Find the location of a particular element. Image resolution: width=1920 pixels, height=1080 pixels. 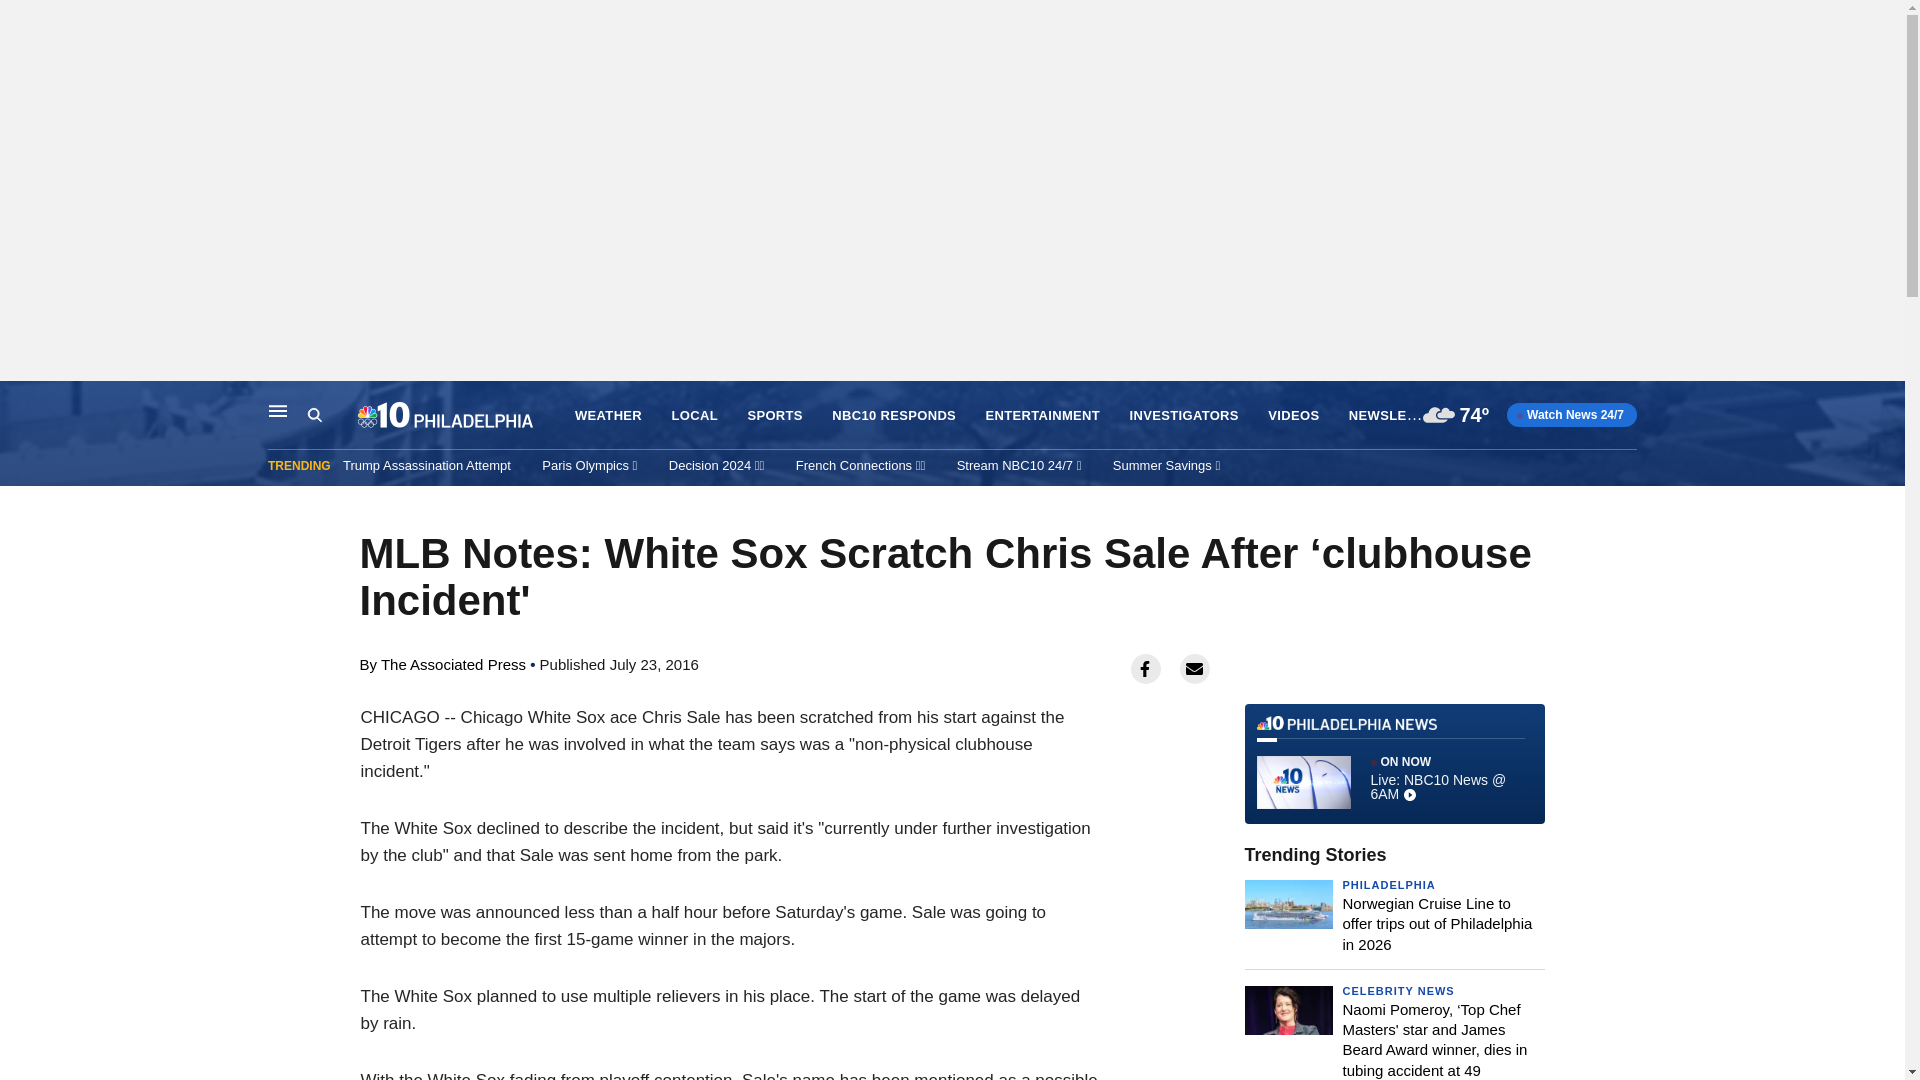

INVESTIGATORS is located at coordinates (1184, 416).